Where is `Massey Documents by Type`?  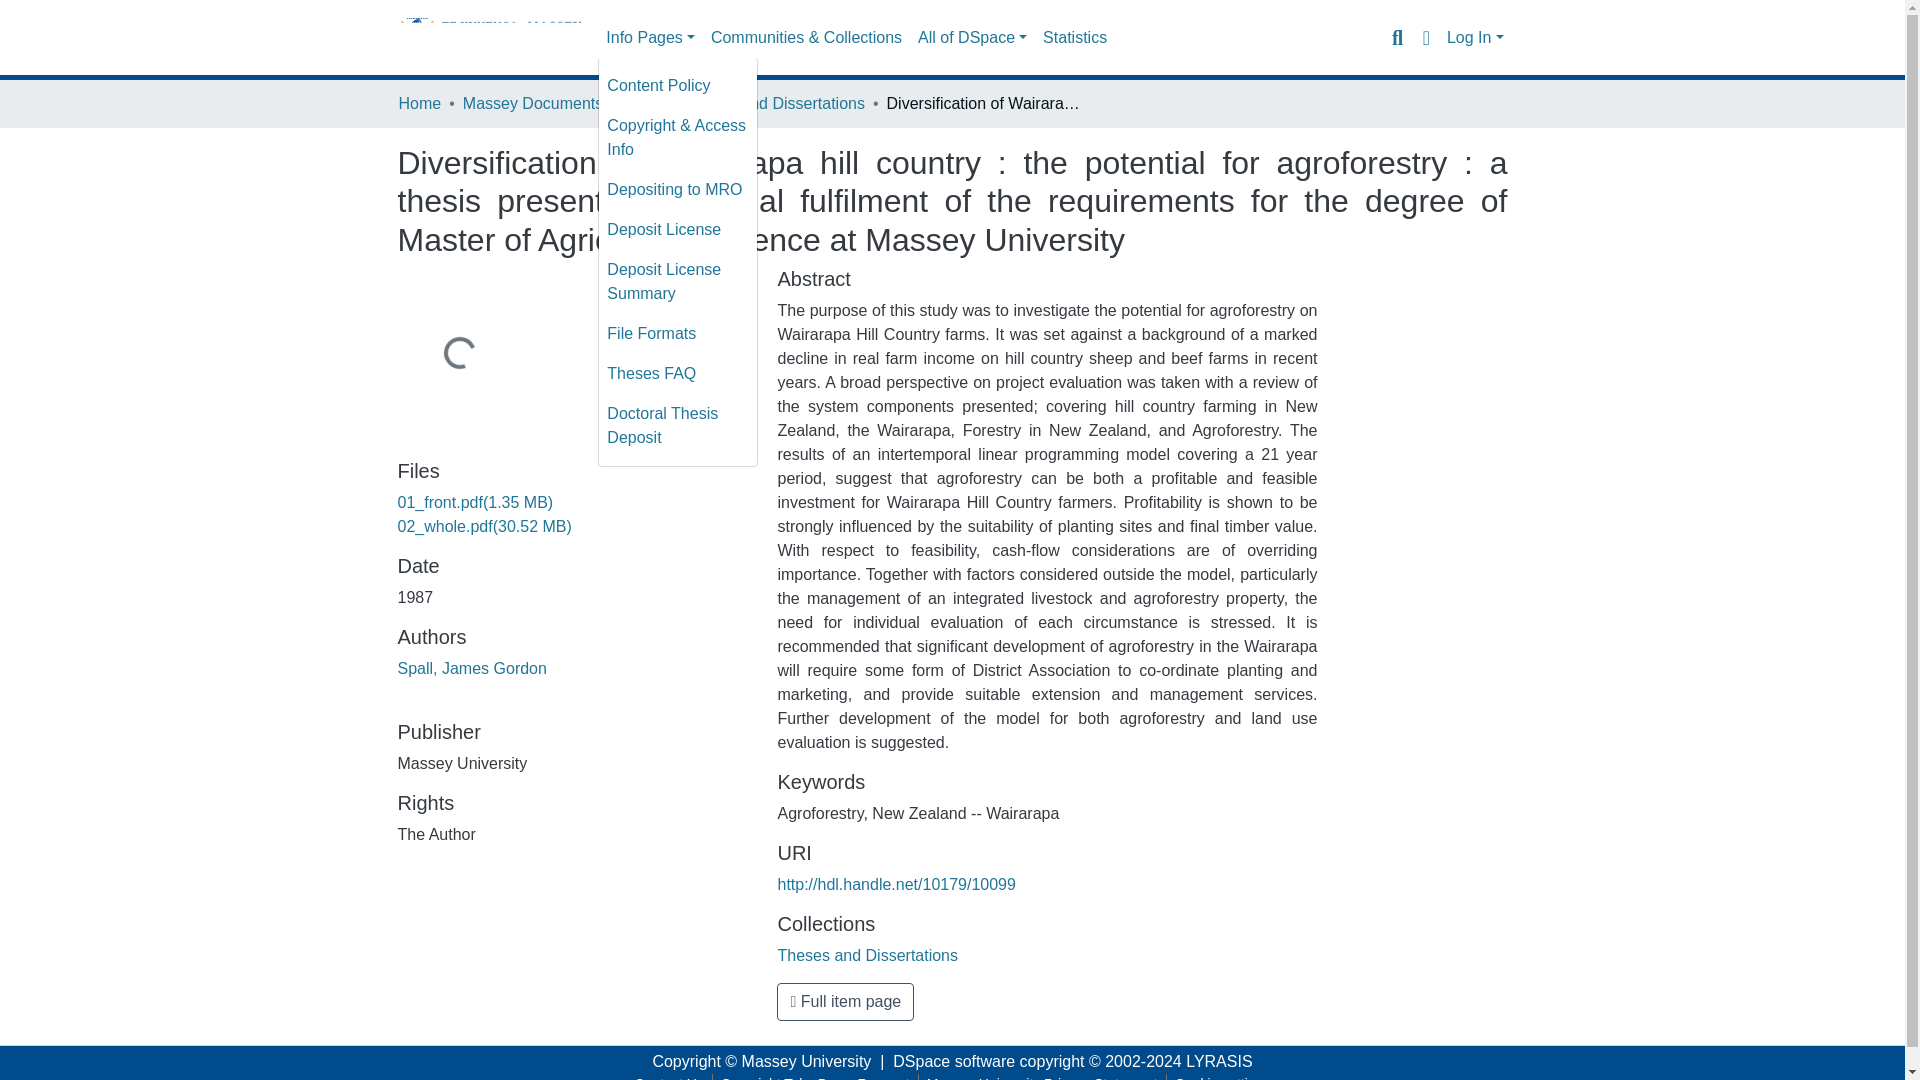
Massey Documents by Type is located at coordinates (562, 103).